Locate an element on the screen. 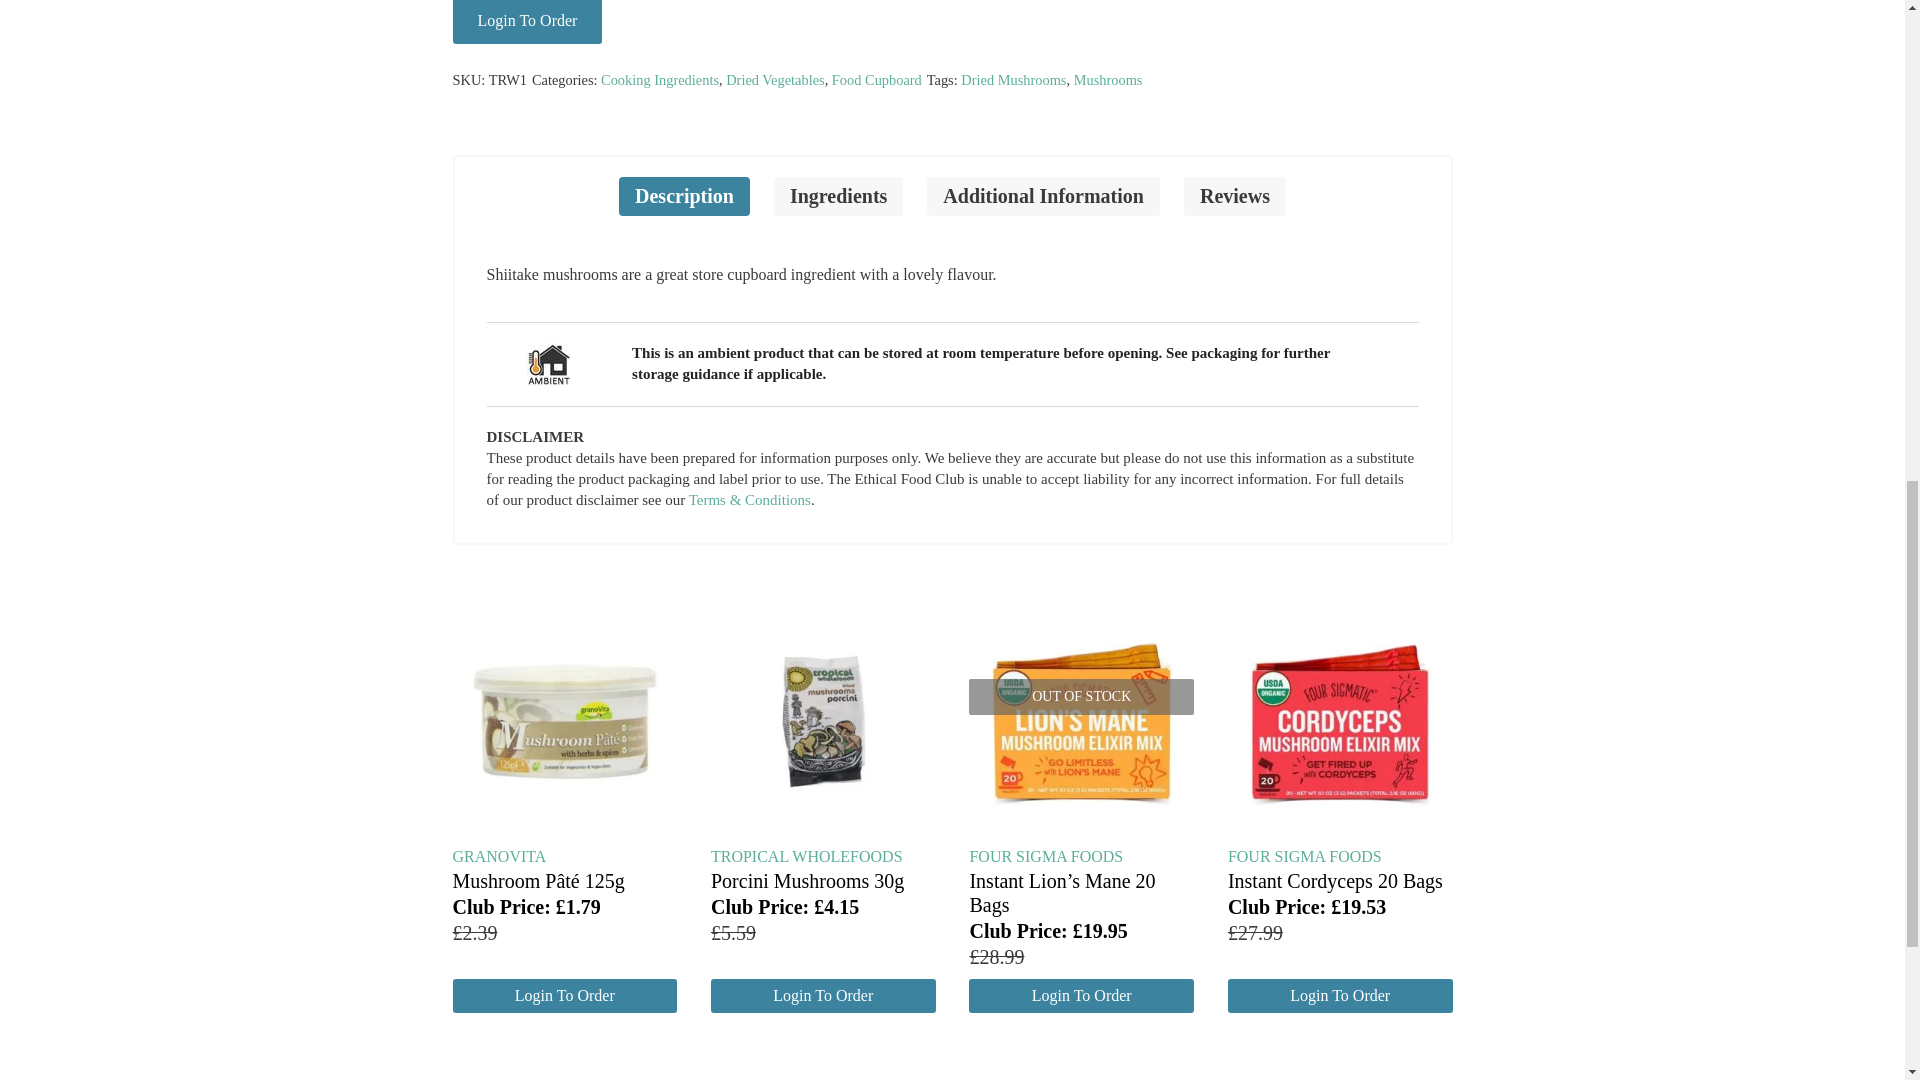  Dried Mushrooms is located at coordinates (1013, 80).